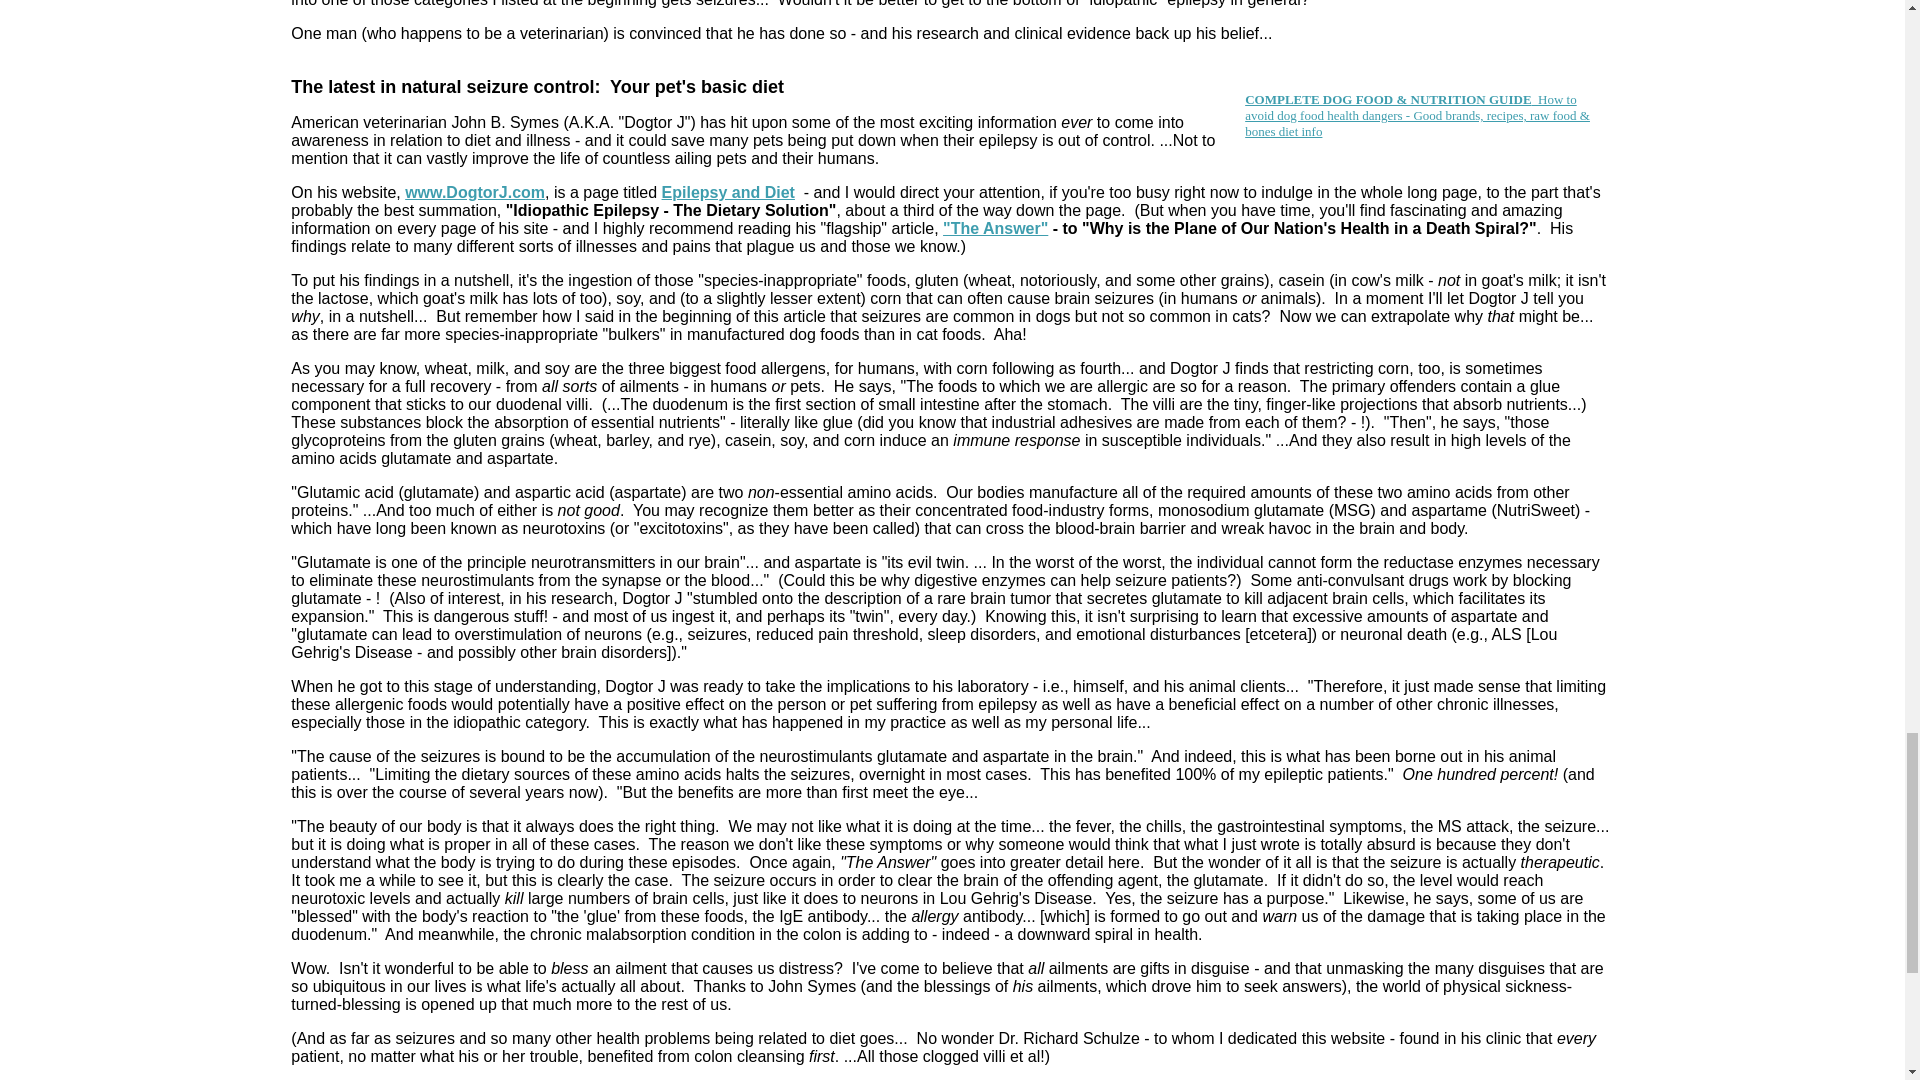 The image size is (1920, 1080). Describe the element at coordinates (475, 192) in the screenshot. I see `www.DogtorJ.com` at that location.